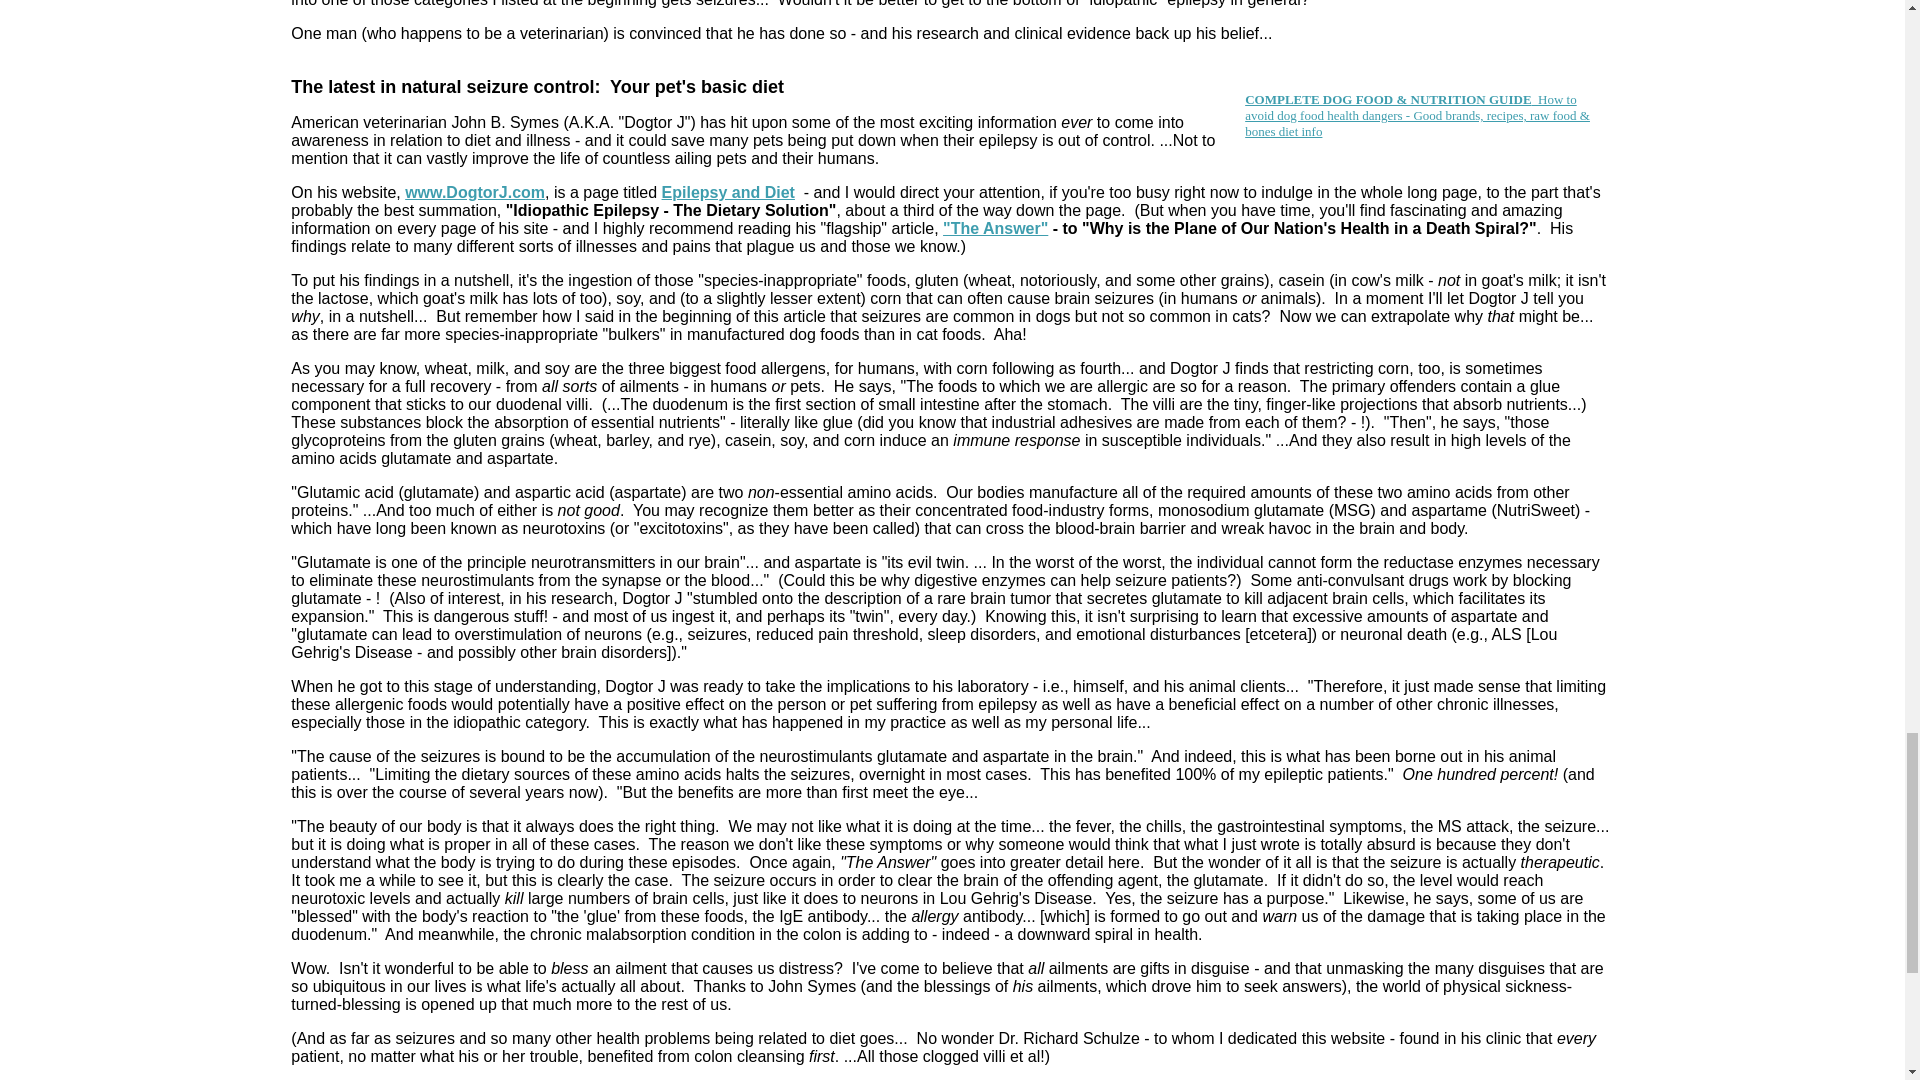 The image size is (1920, 1080). Describe the element at coordinates (475, 192) in the screenshot. I see `www.DogtorJ.com` at that location.